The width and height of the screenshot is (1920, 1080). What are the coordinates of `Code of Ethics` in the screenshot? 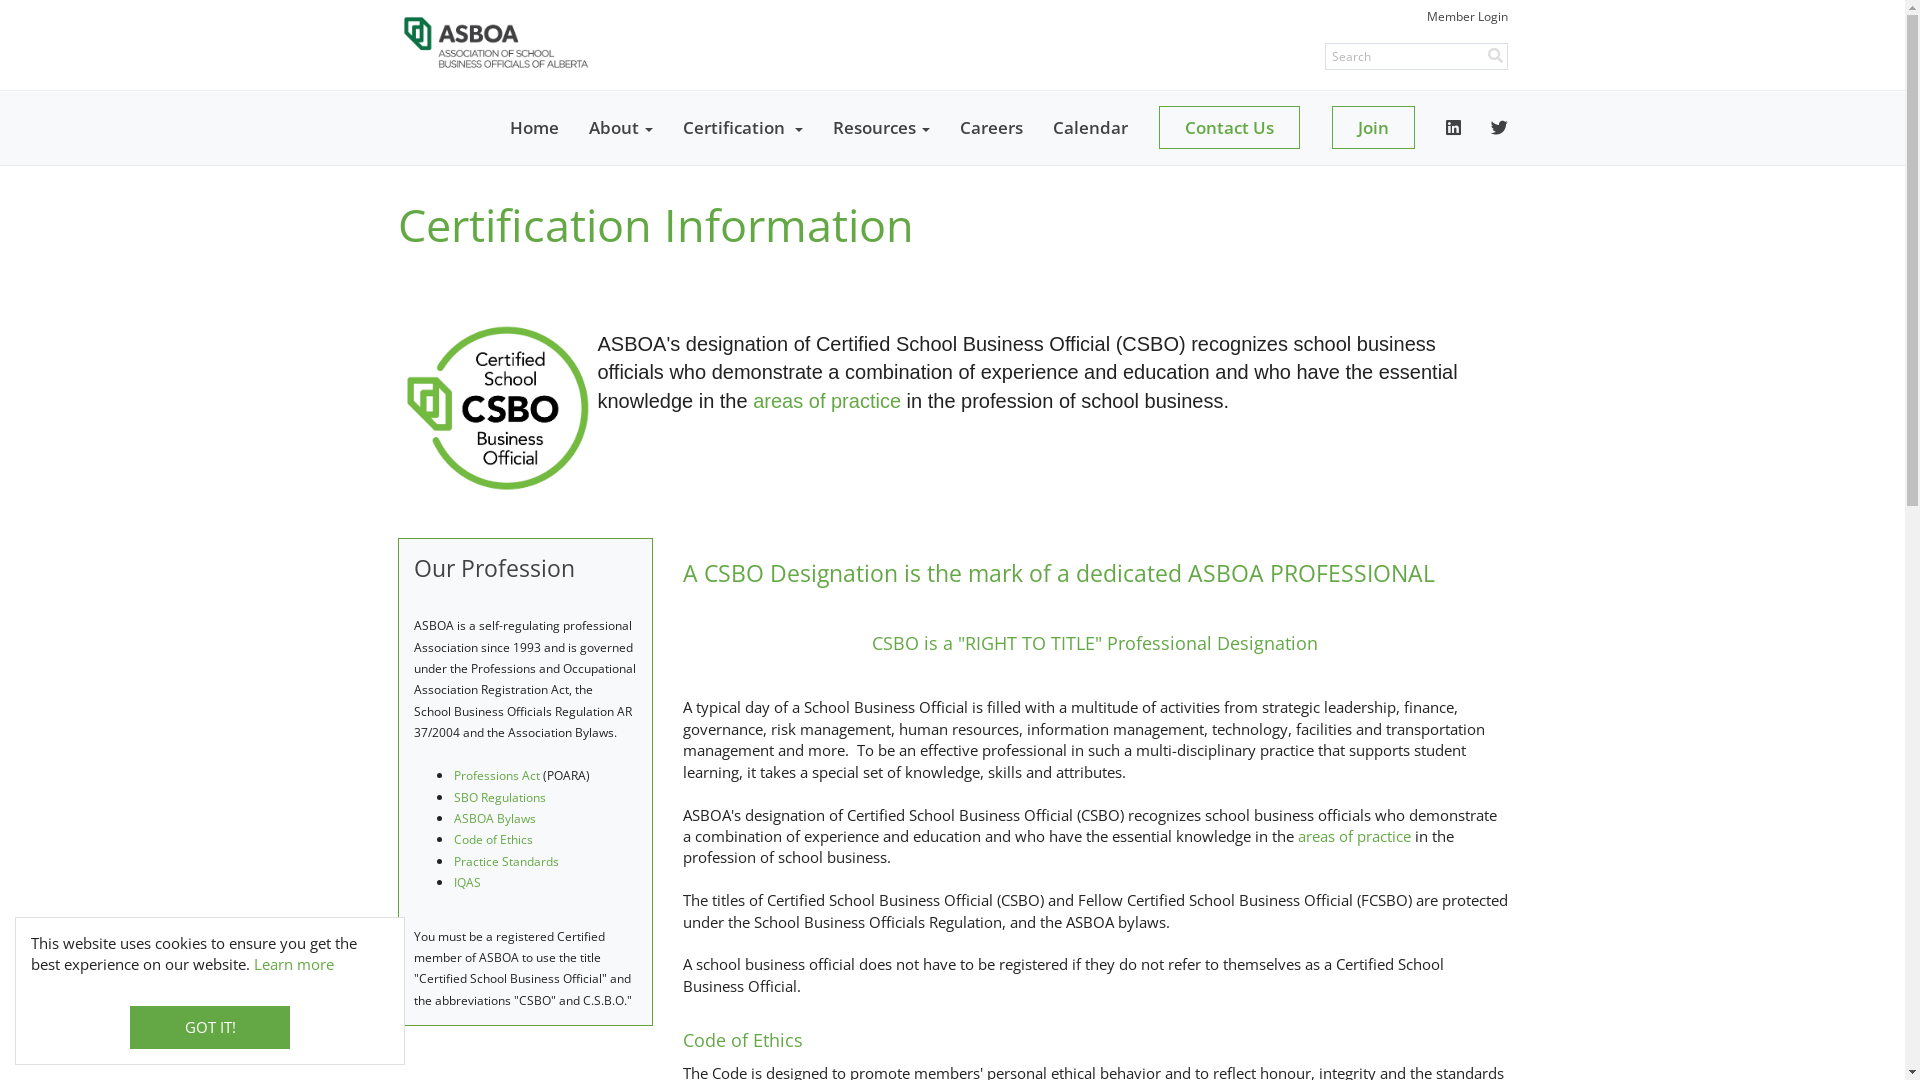 It's located at (494, 840).